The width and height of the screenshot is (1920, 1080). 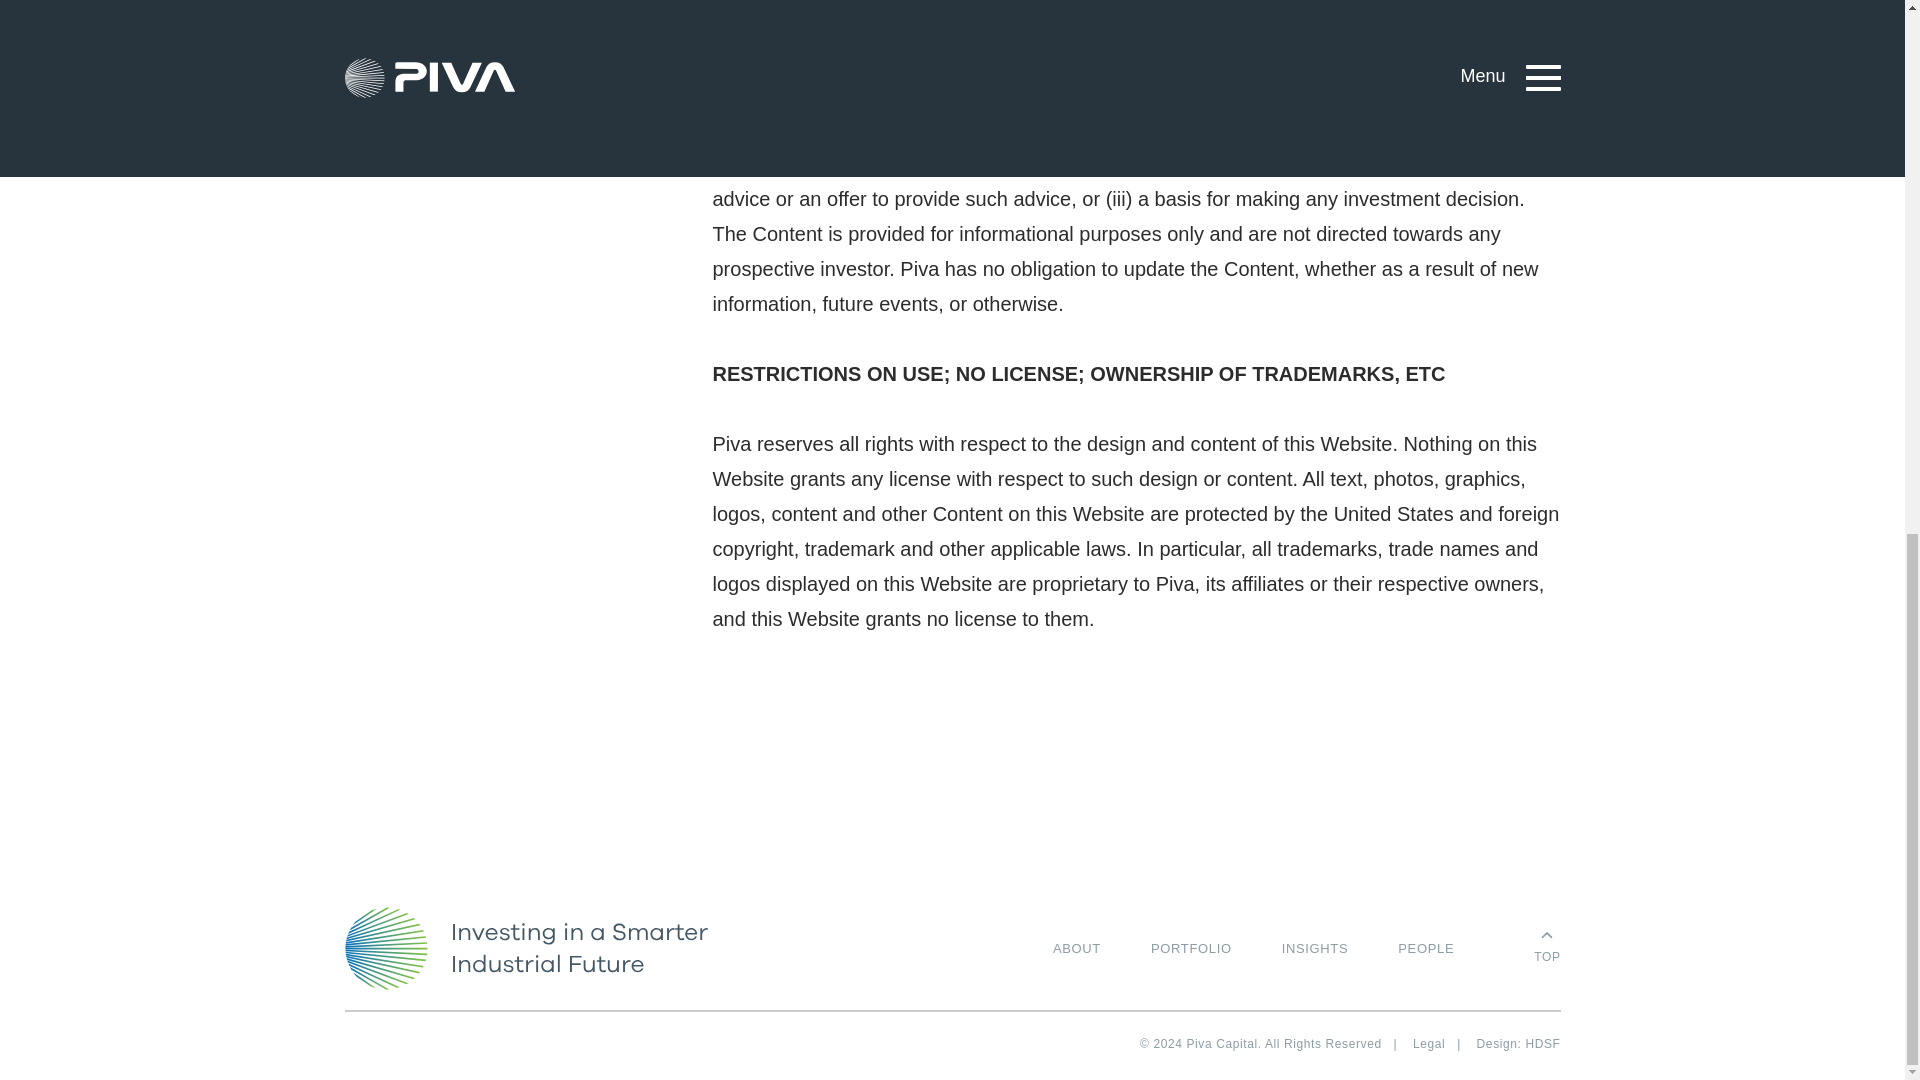 What do you see at coordinates (1076, 948) in the screenshot?
I see `ABOUT` at bounding box center [1076, 948].